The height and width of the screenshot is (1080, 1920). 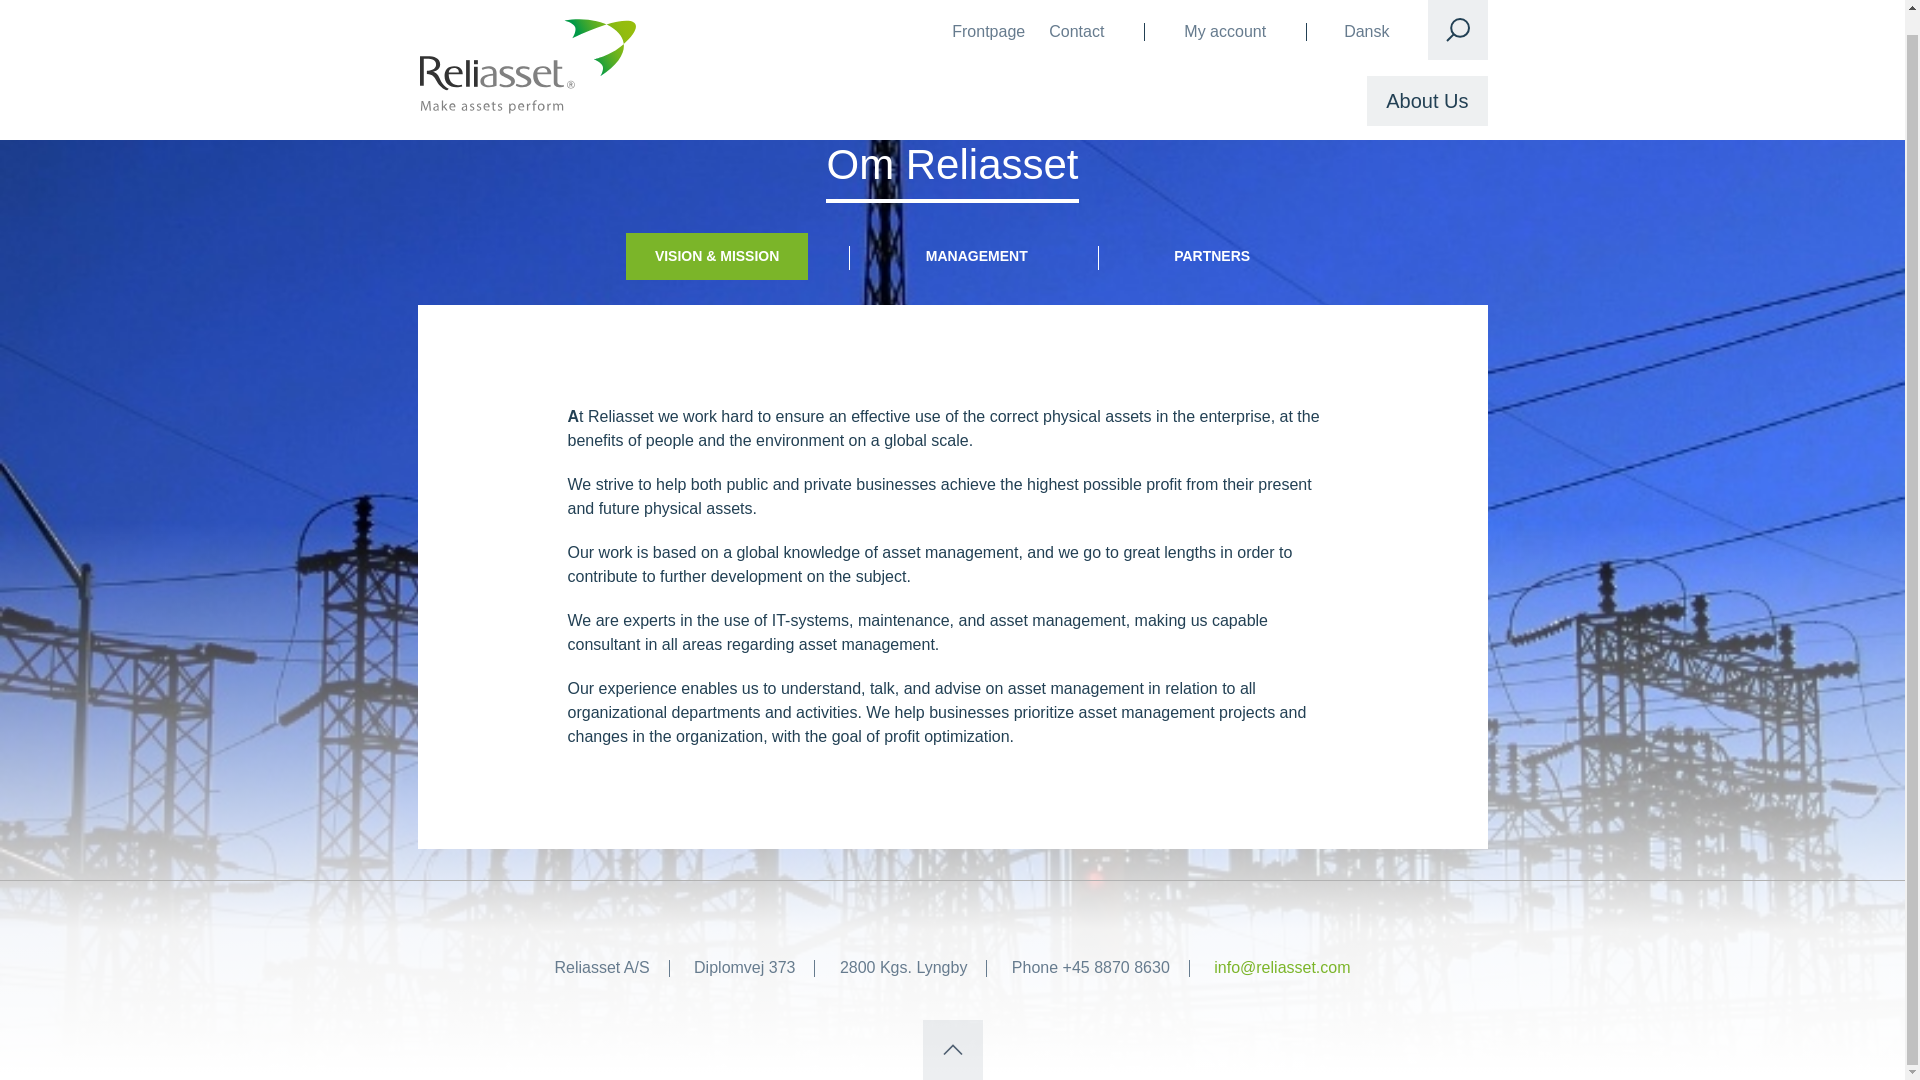 What do you see at coordinates (1366, 14) in the screenshot?
I see `Dansk` at bounding box center [1366, 14].